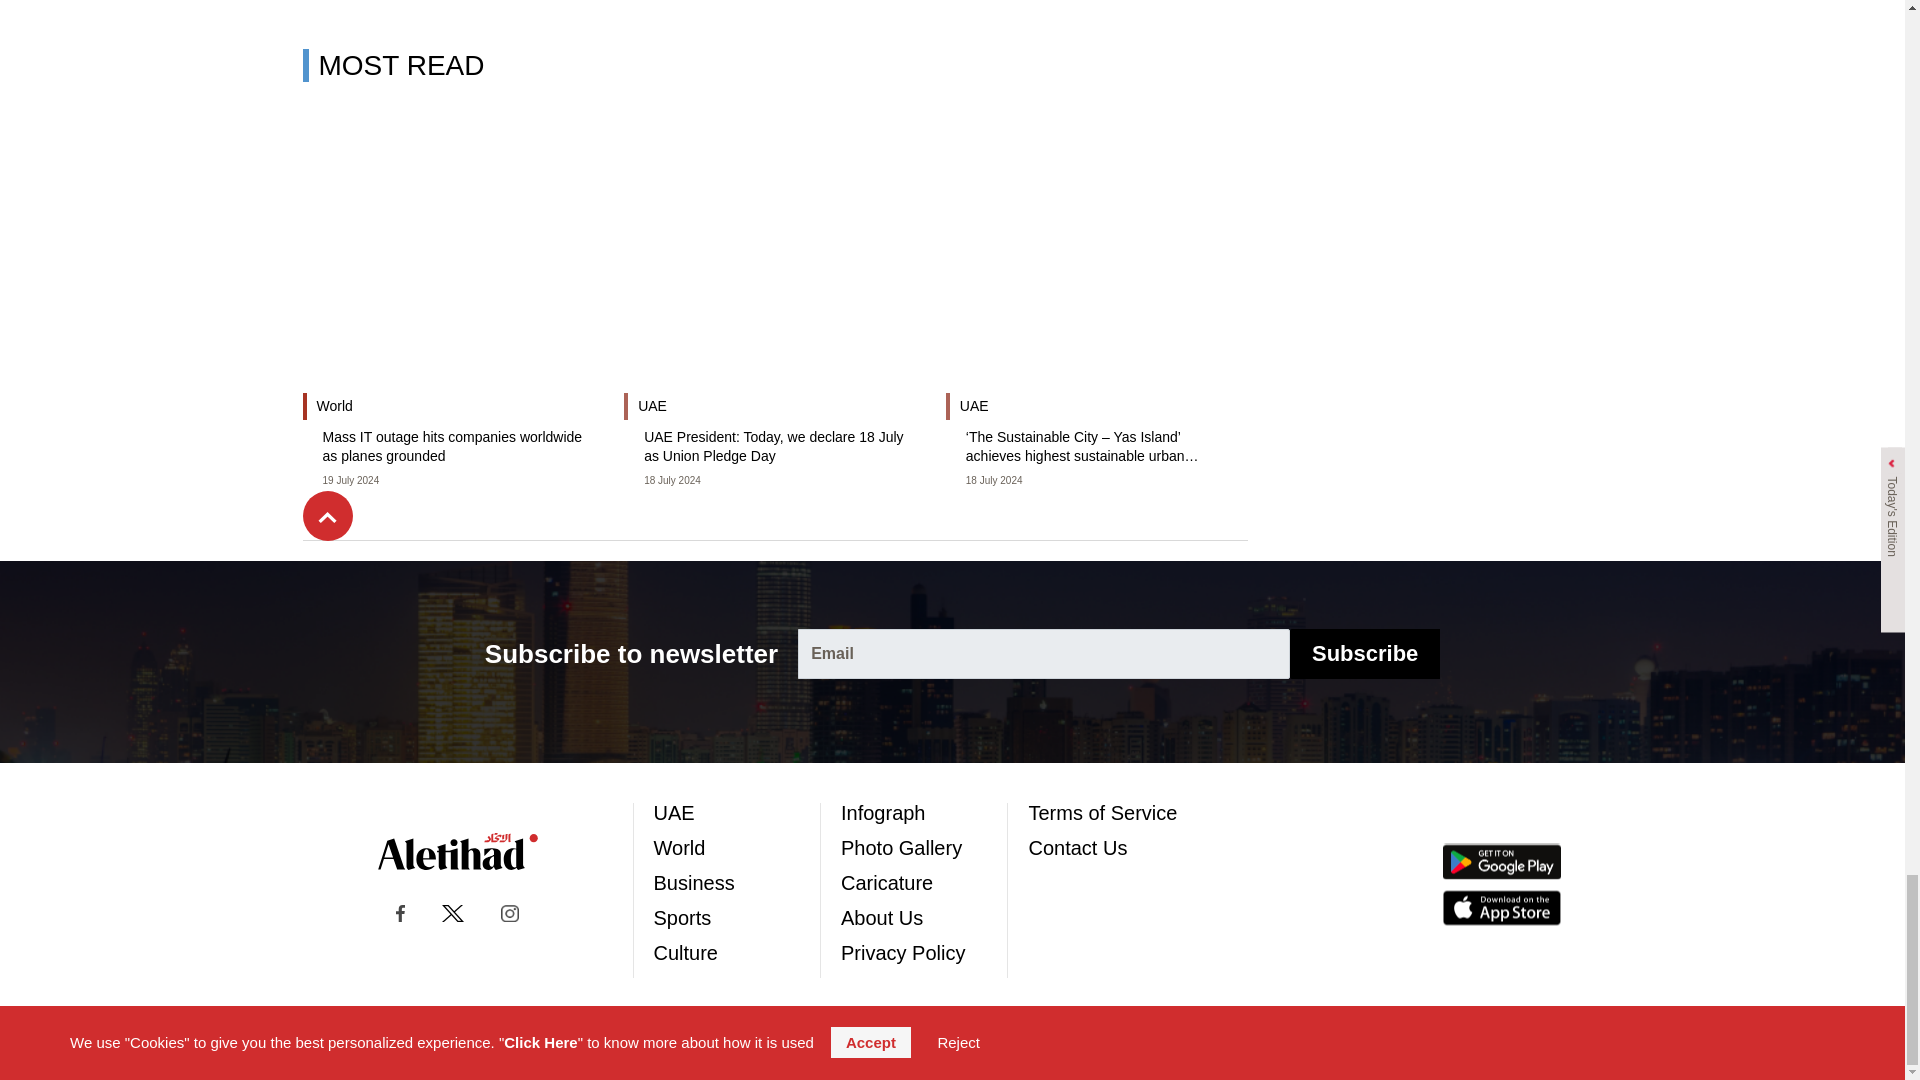 The width and height of the screenshot is (1920, 1080). What do you see at coordinates (694, 882) in the screenshot?
I see `Business` at bounding box center [694, 882].